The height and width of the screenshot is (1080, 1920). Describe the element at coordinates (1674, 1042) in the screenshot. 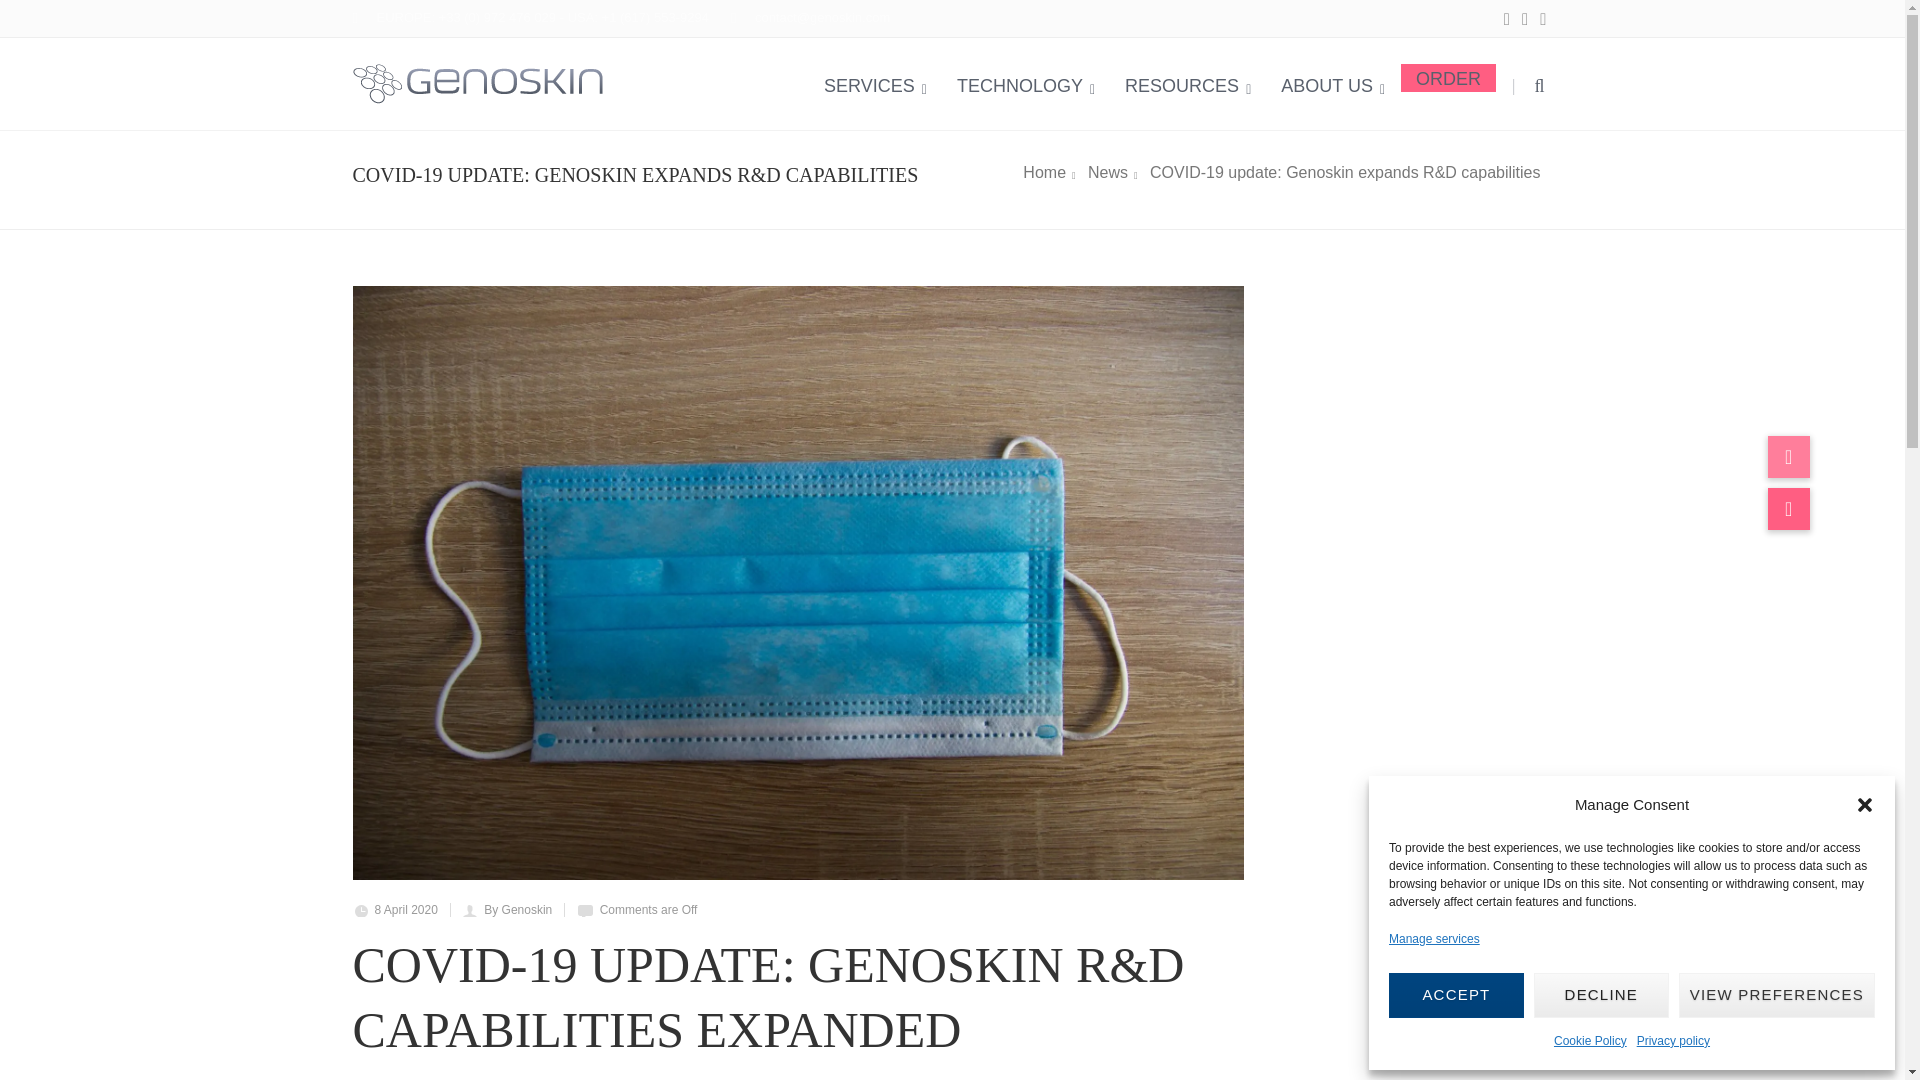

I see `Privacy policy` at that location.